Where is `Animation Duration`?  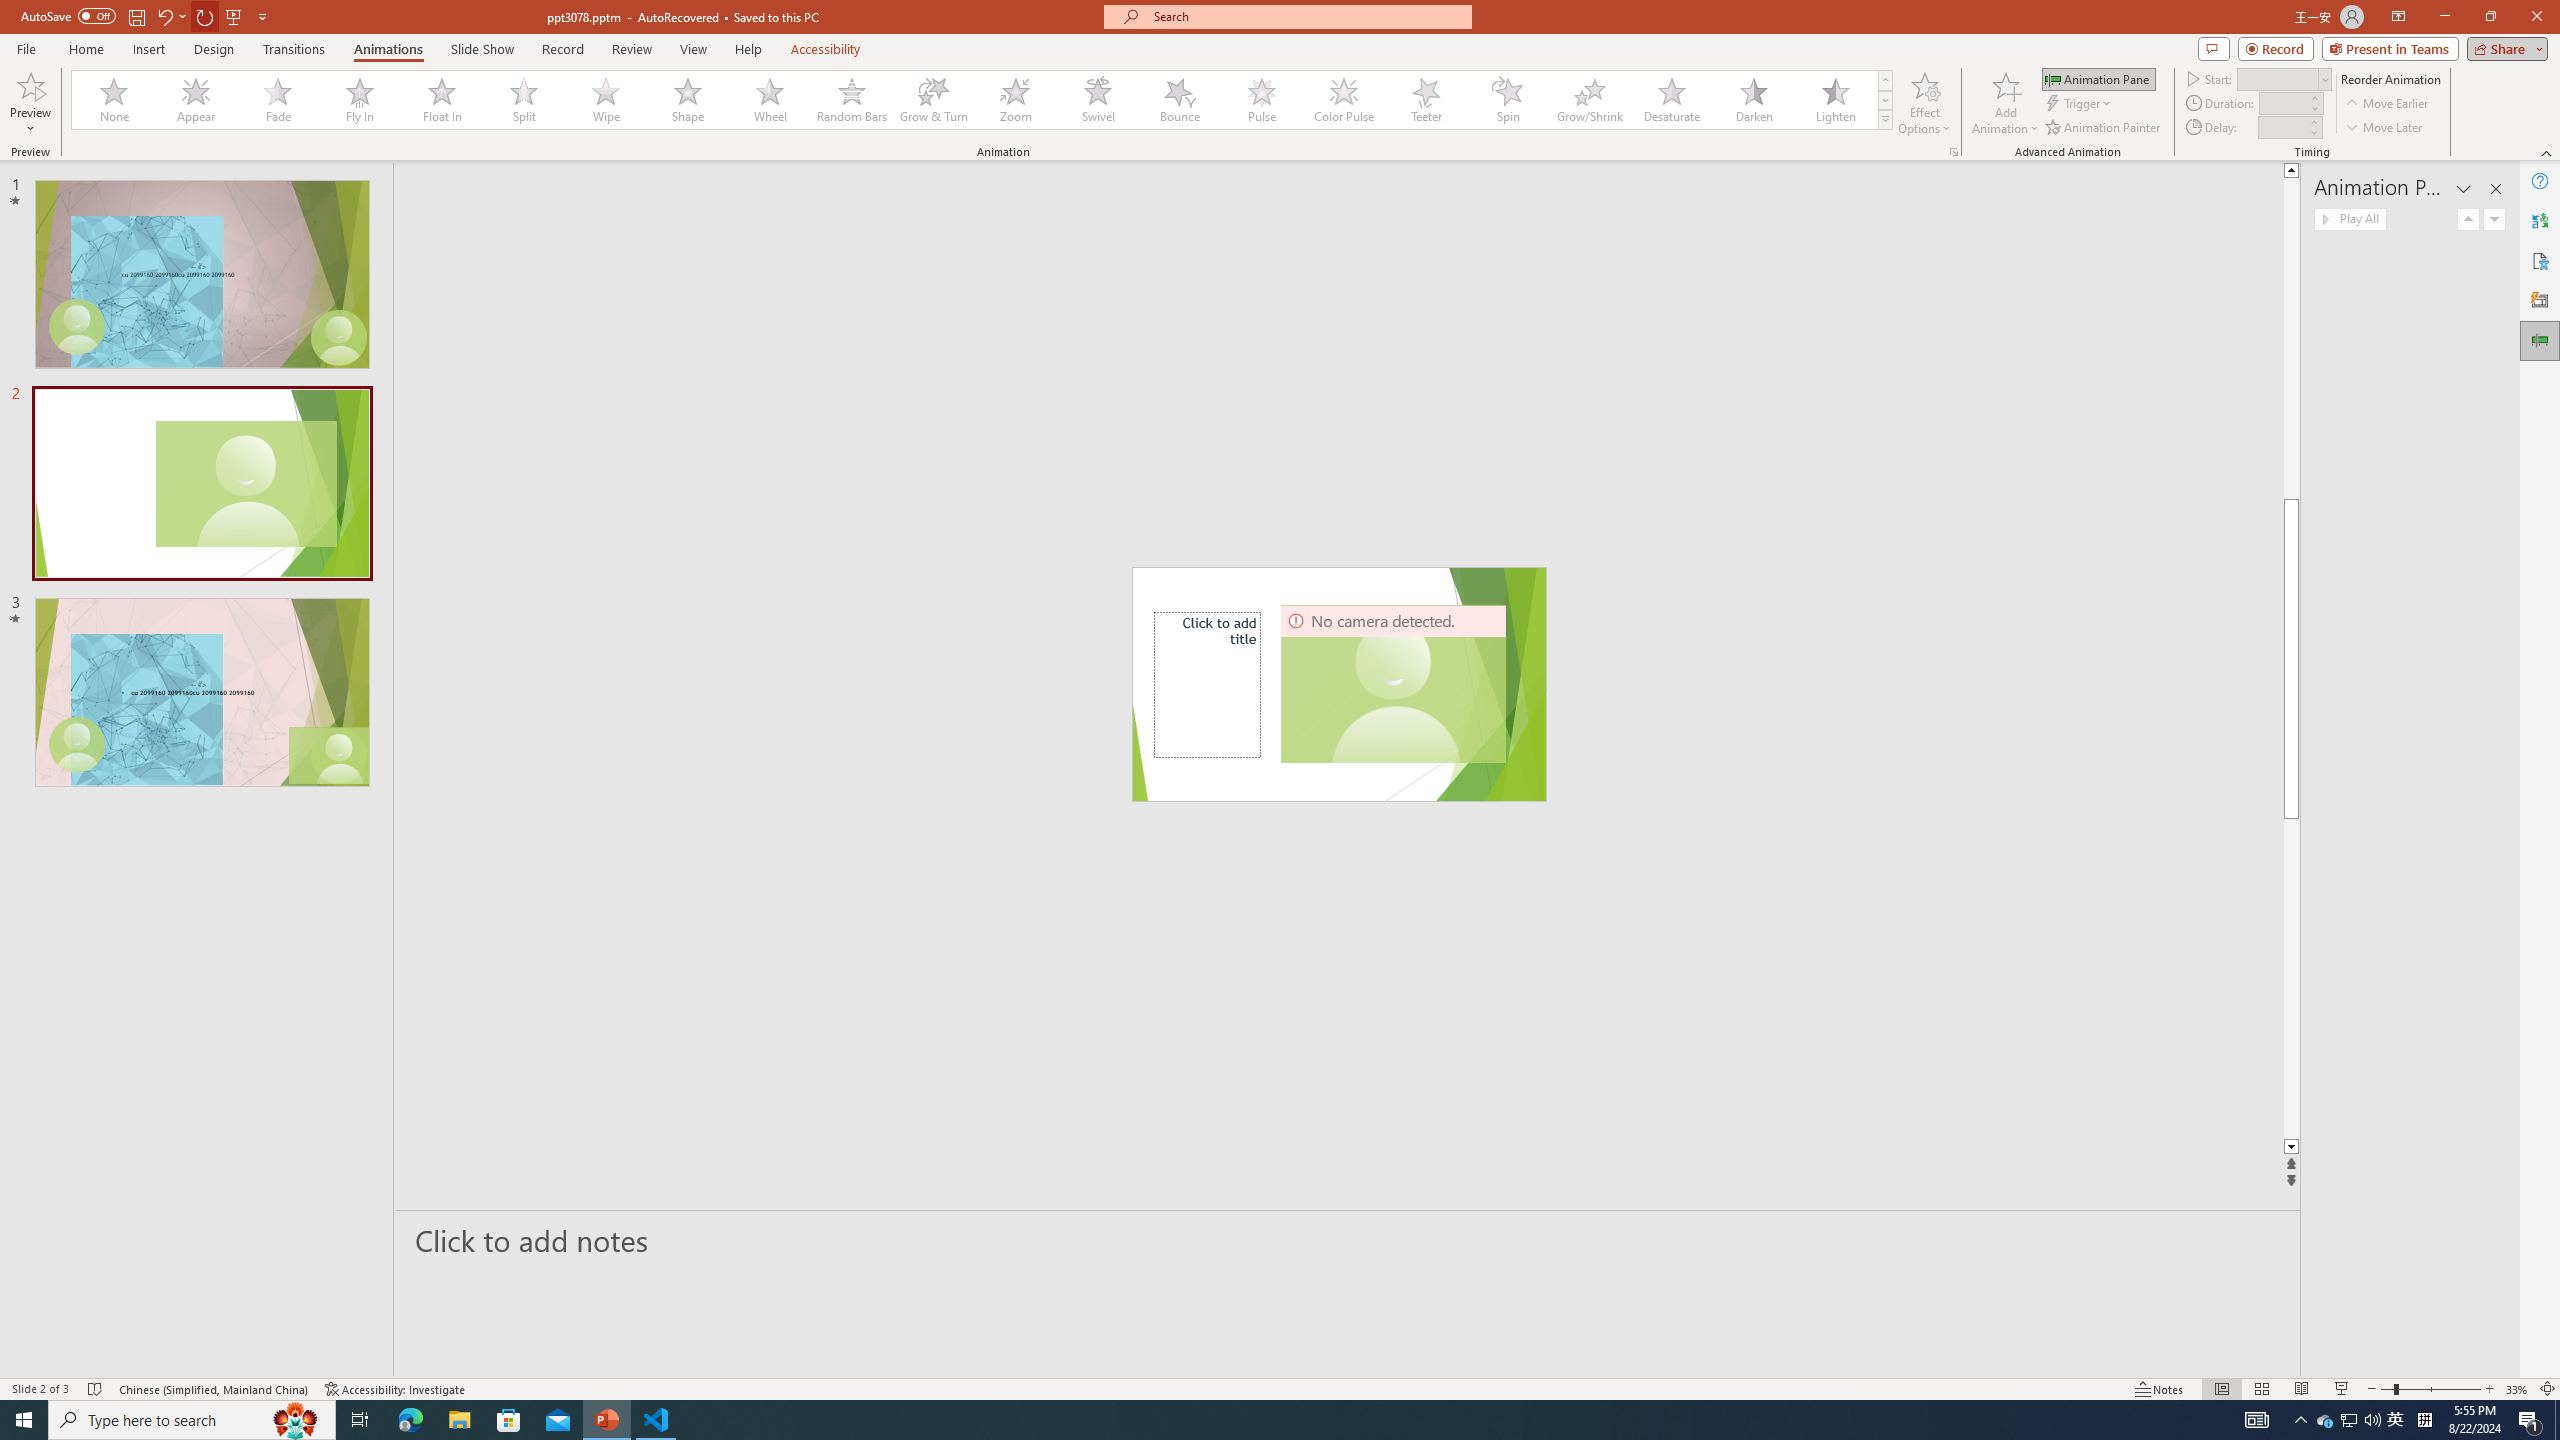
Animation Duration is located at coordinates (2283, 102).